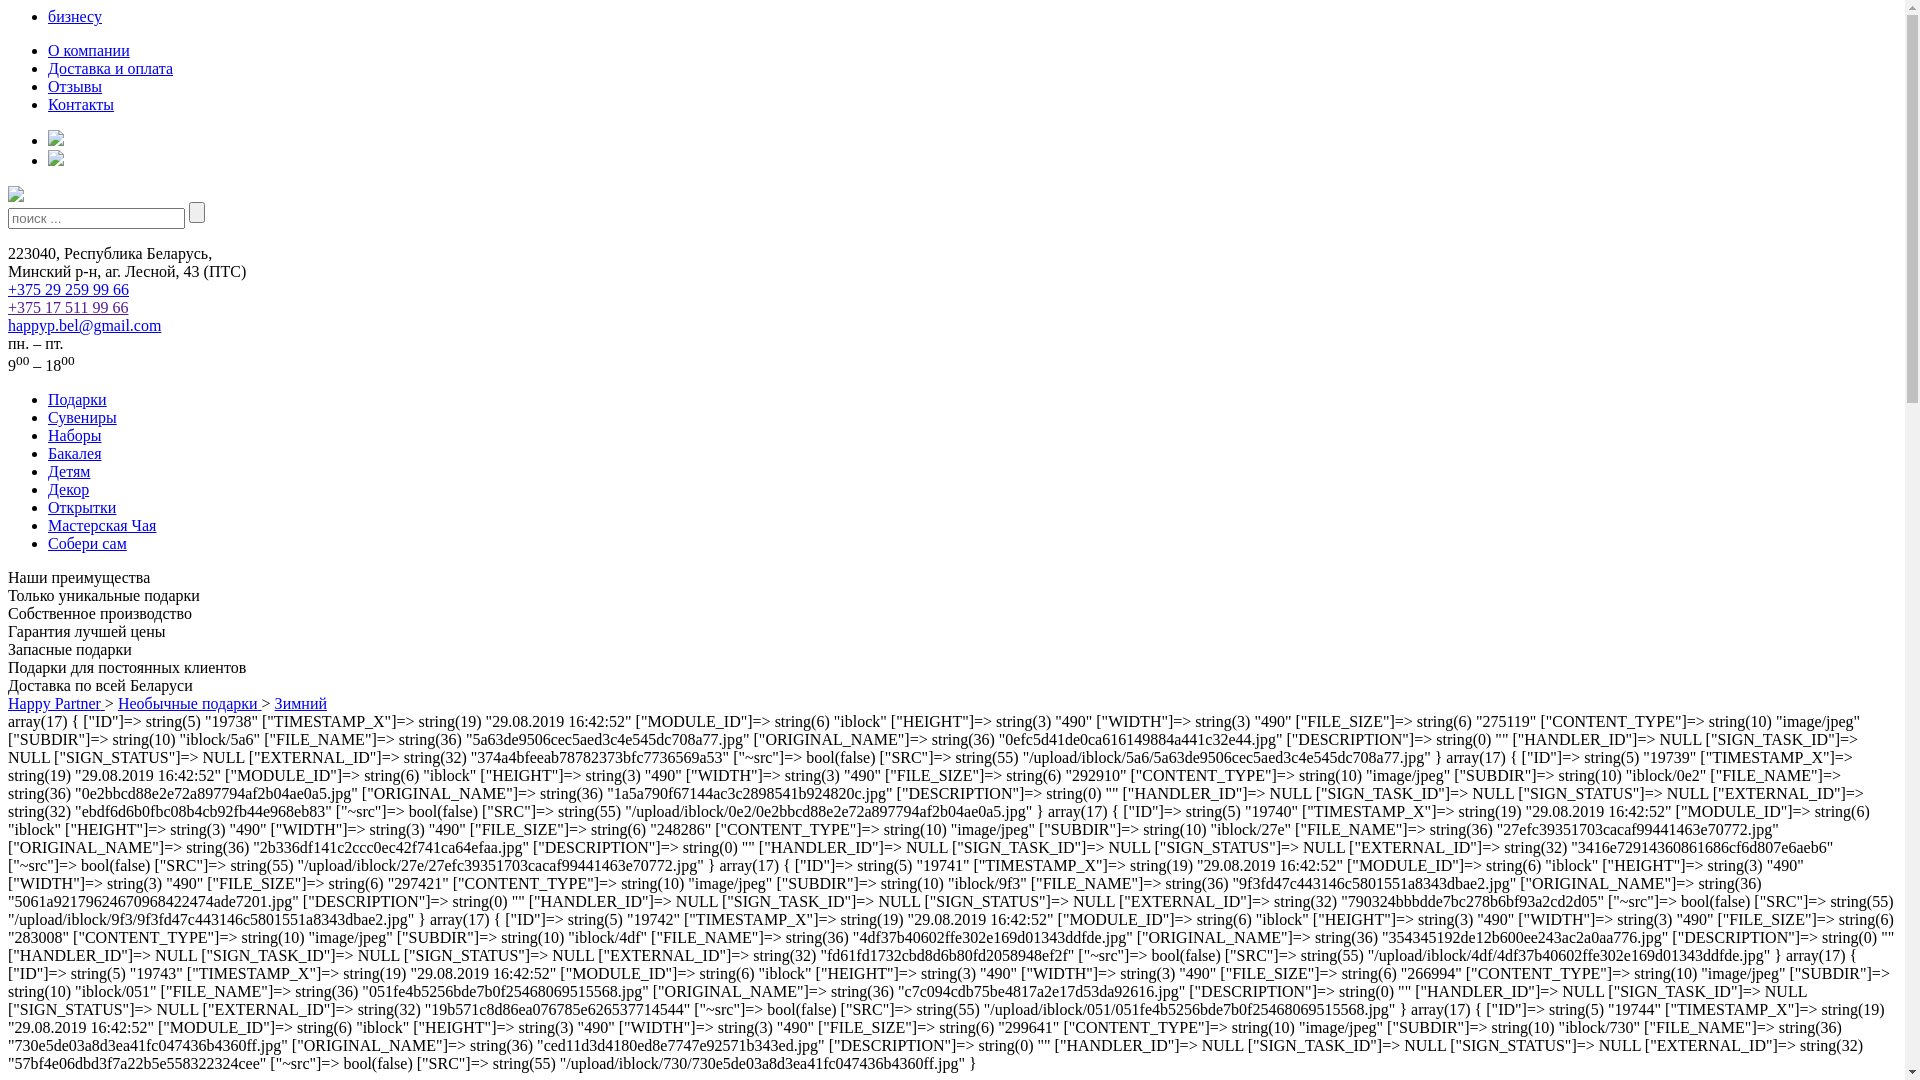  I want to click on Happy Partner, so click(56, 704).